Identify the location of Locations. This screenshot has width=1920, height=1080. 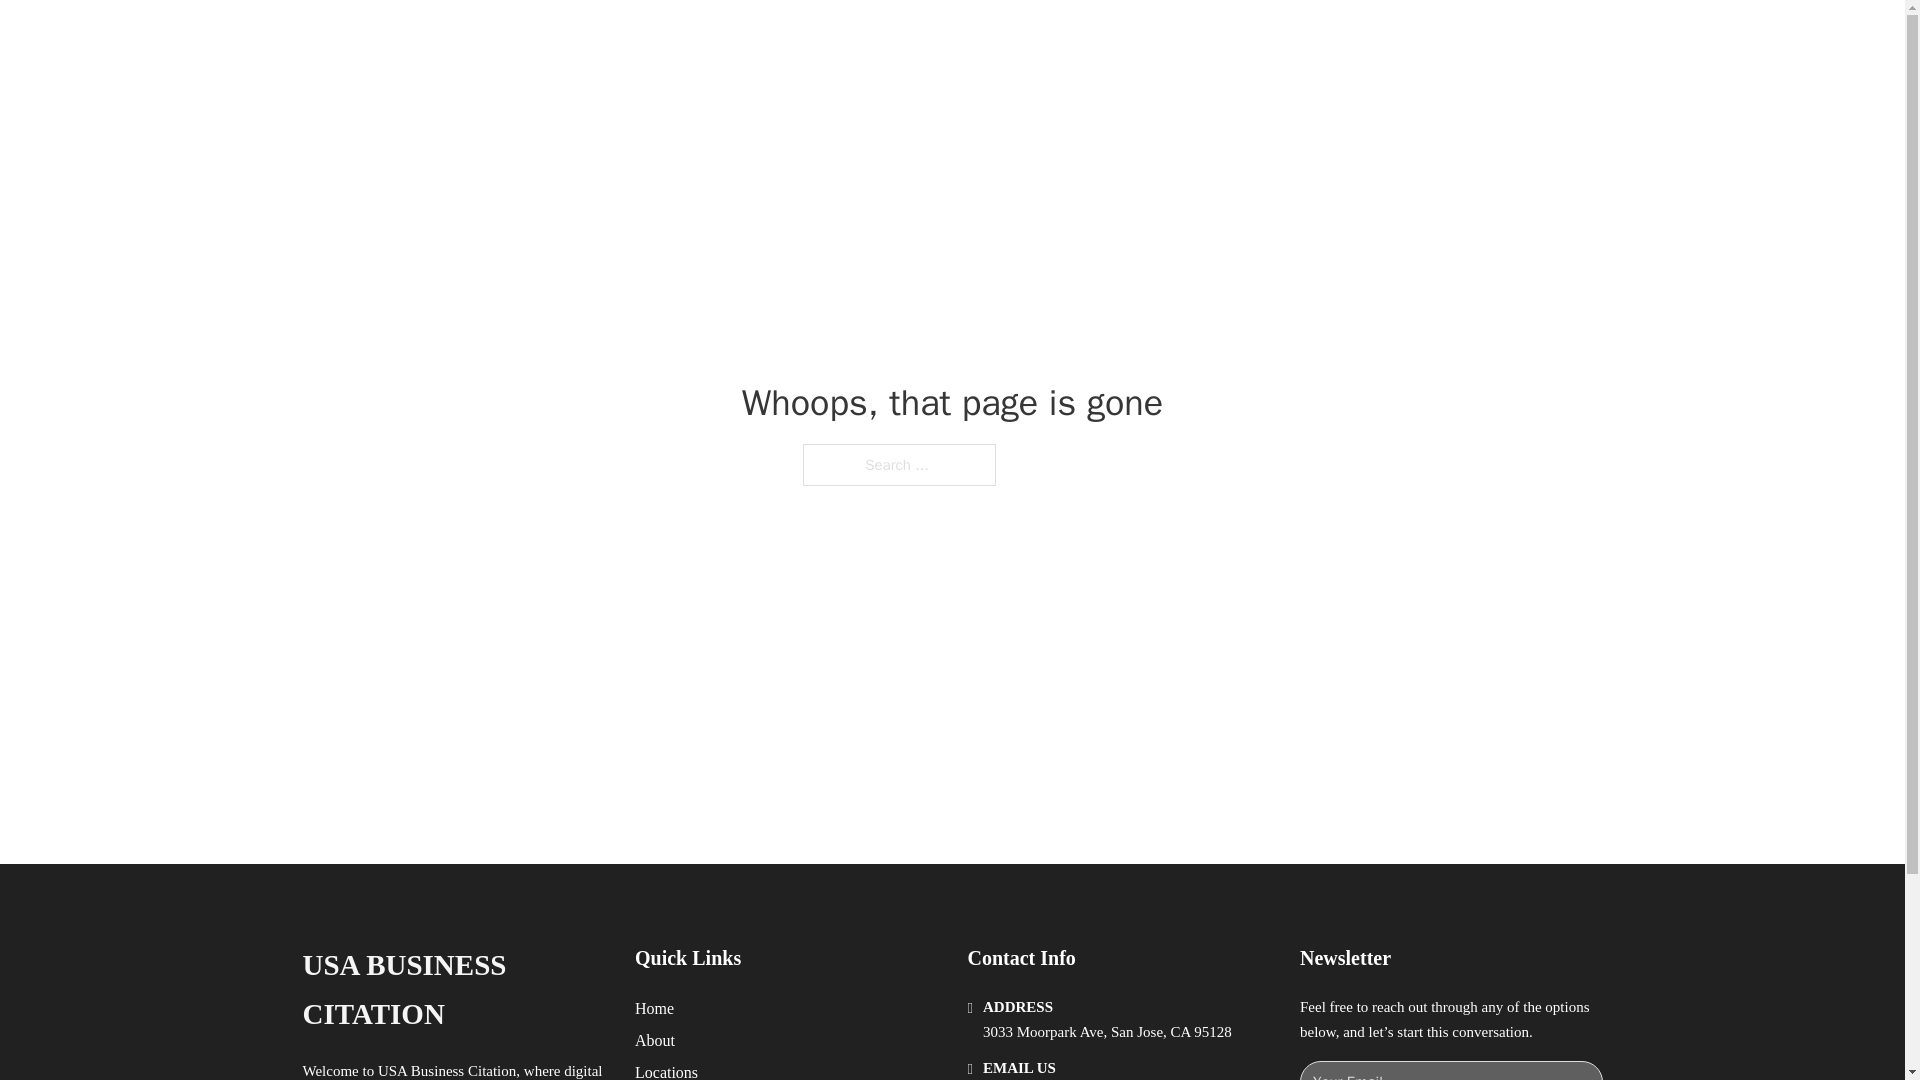
(666, 1070).